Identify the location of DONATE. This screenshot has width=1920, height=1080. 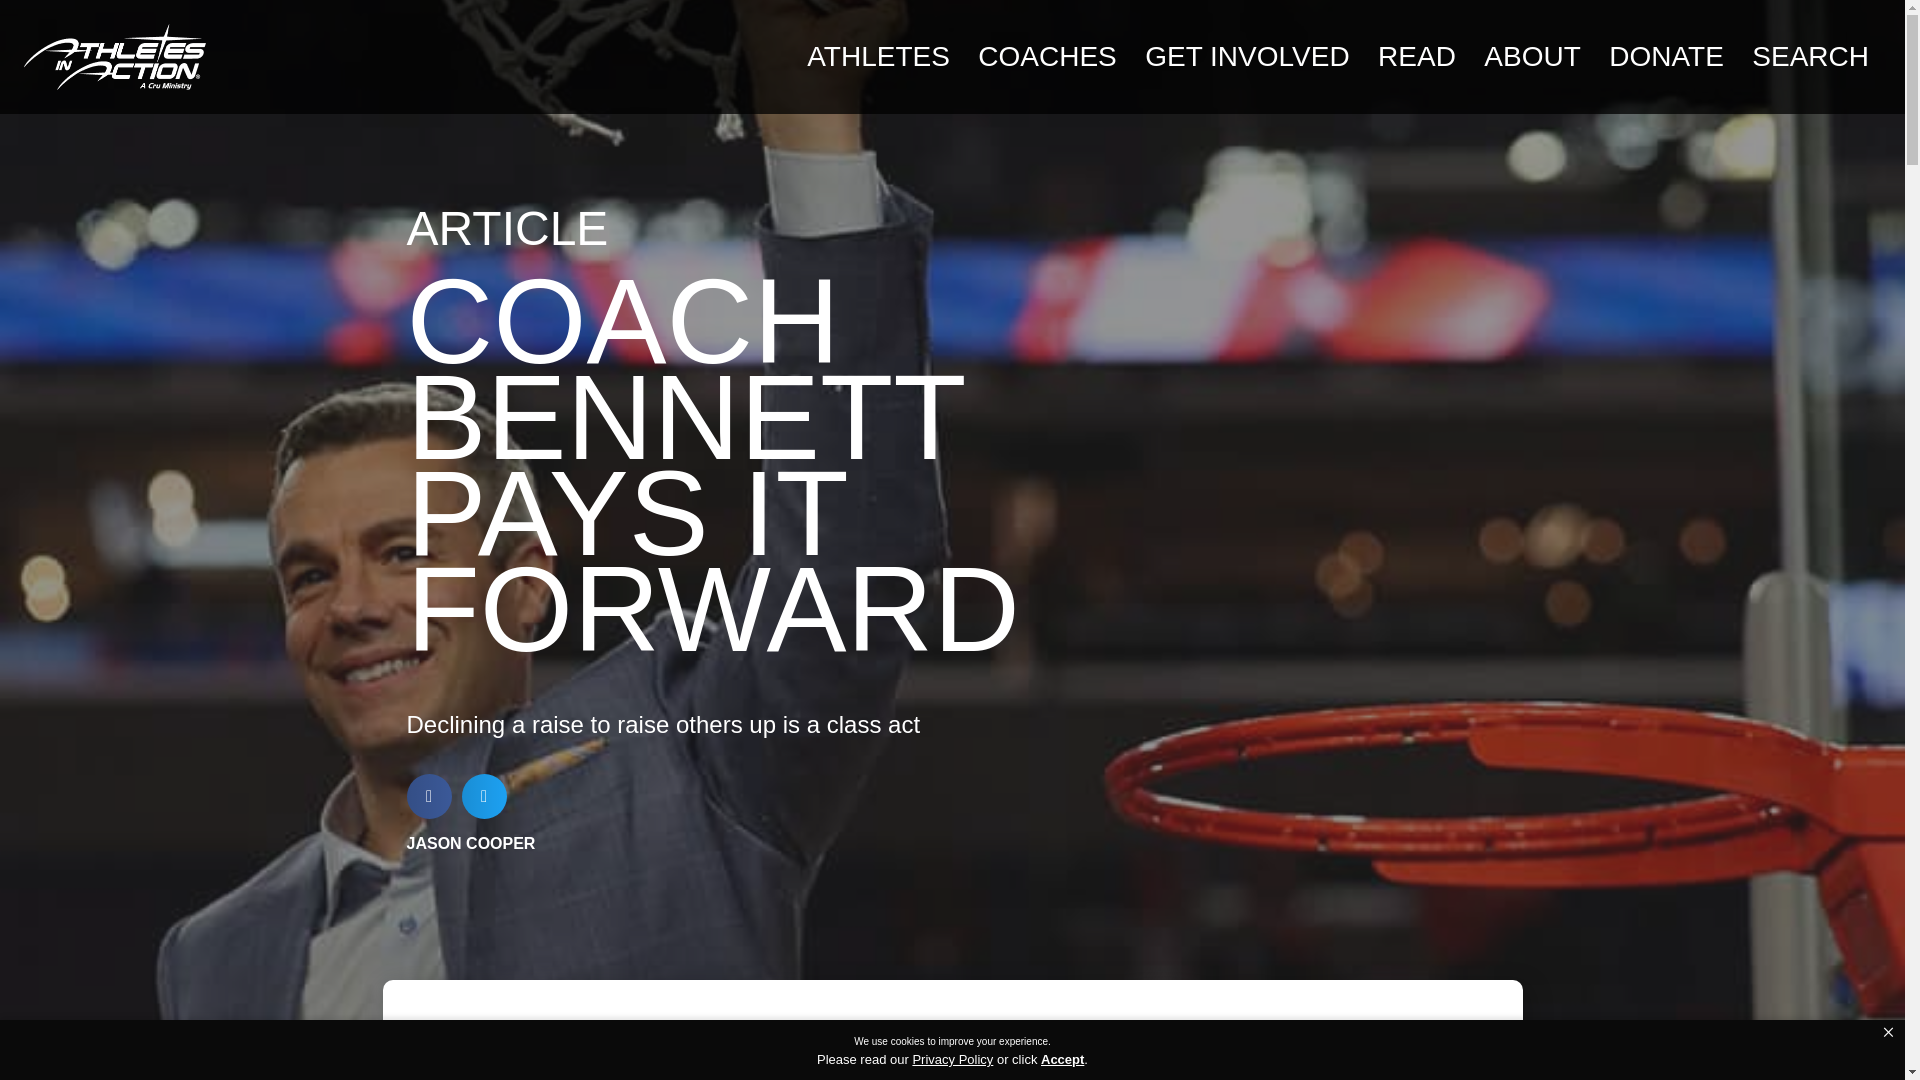
(1666, 56).